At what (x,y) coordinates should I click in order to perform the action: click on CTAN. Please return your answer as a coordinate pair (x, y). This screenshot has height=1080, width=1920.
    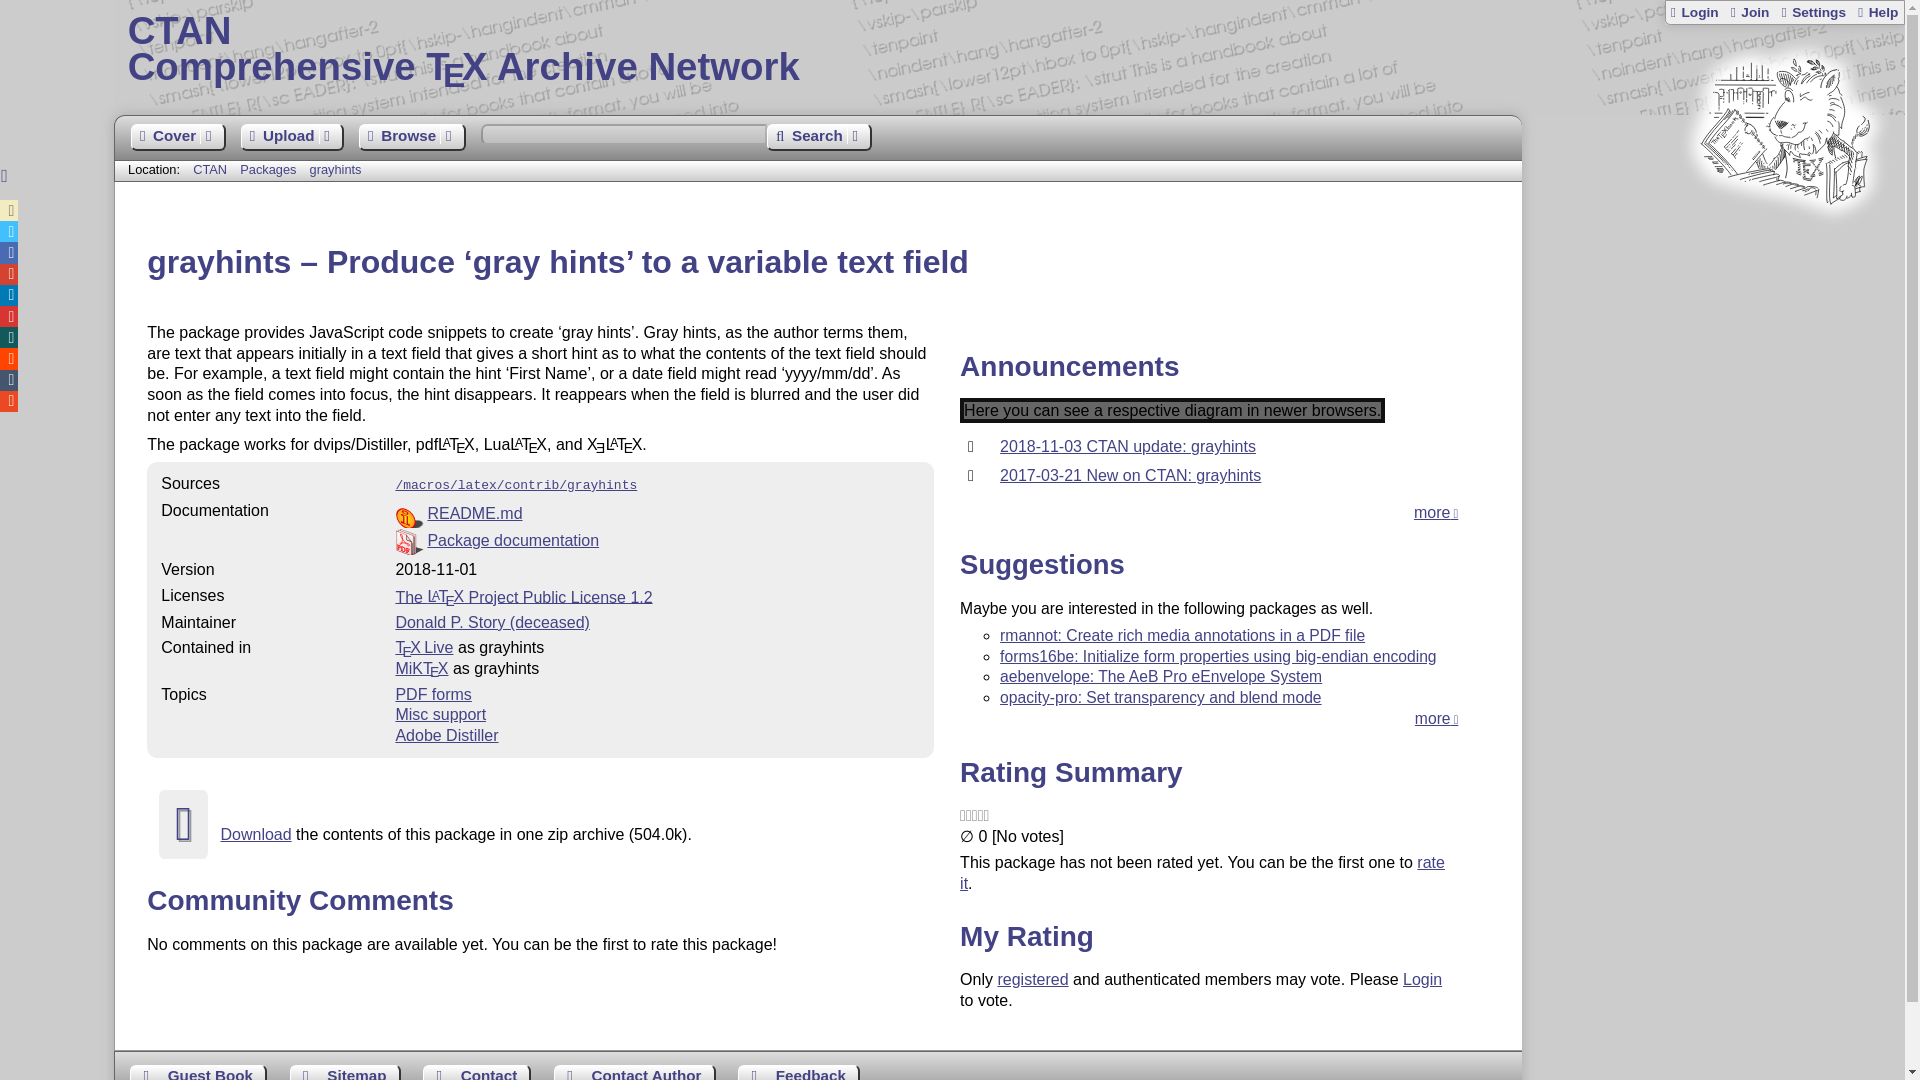
    Looking at the image, I should click on (210, 170).